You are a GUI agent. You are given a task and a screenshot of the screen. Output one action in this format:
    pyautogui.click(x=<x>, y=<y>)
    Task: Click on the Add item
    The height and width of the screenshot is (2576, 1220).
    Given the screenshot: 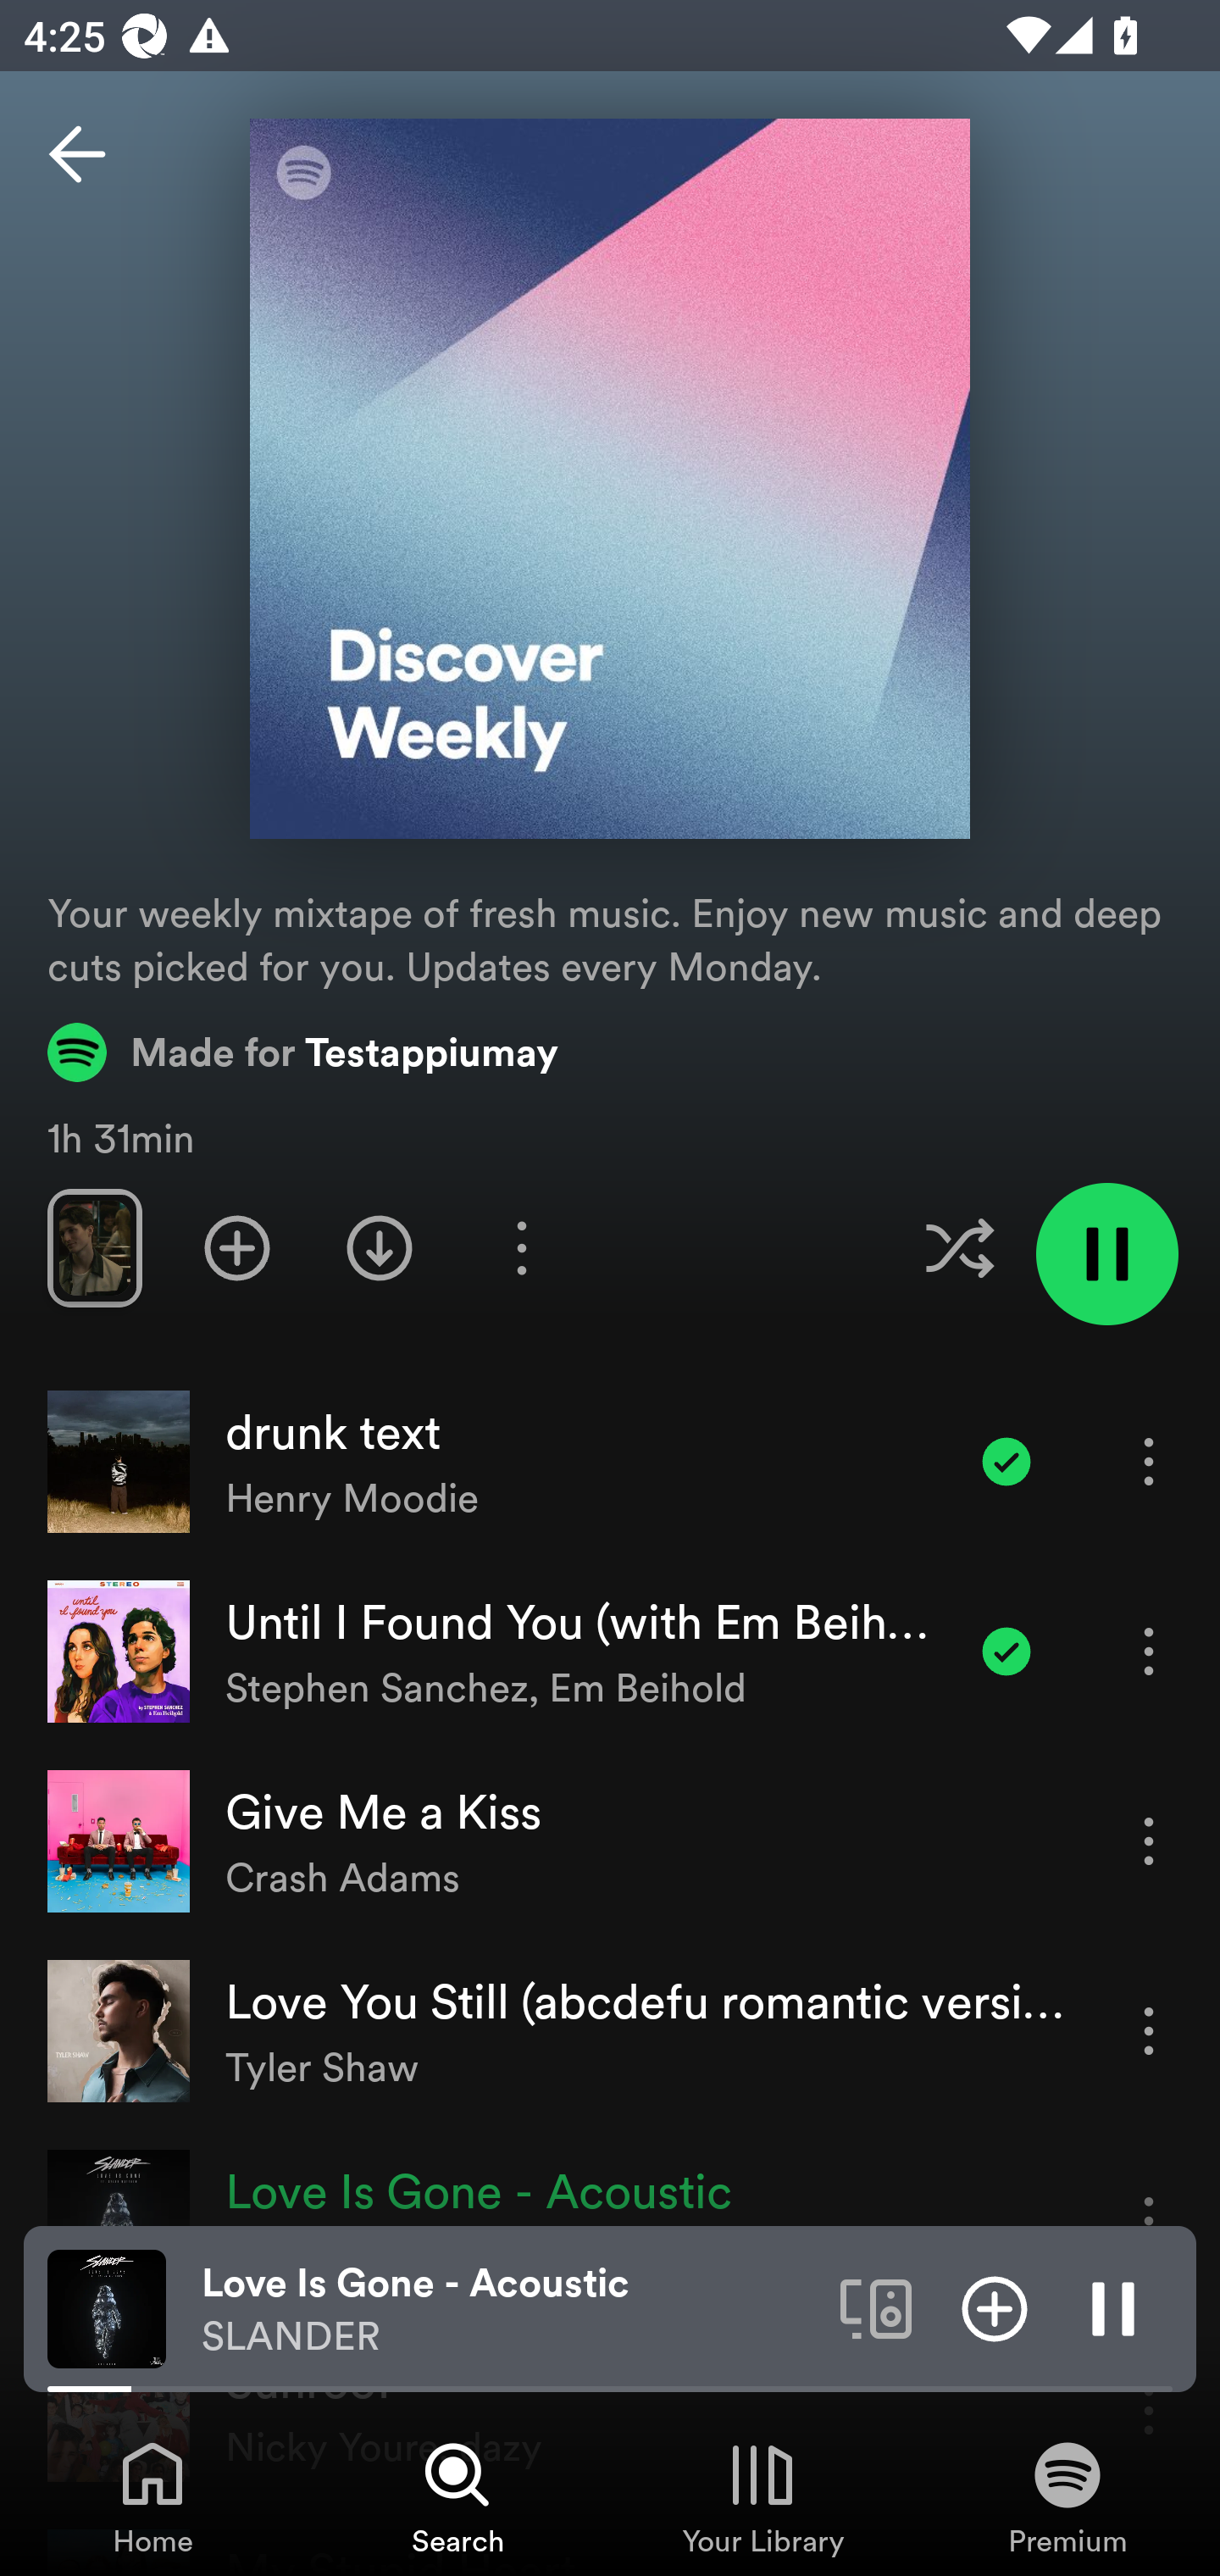 What is the action you would take?
    pyautogui.click(x=995, y=2307)
    